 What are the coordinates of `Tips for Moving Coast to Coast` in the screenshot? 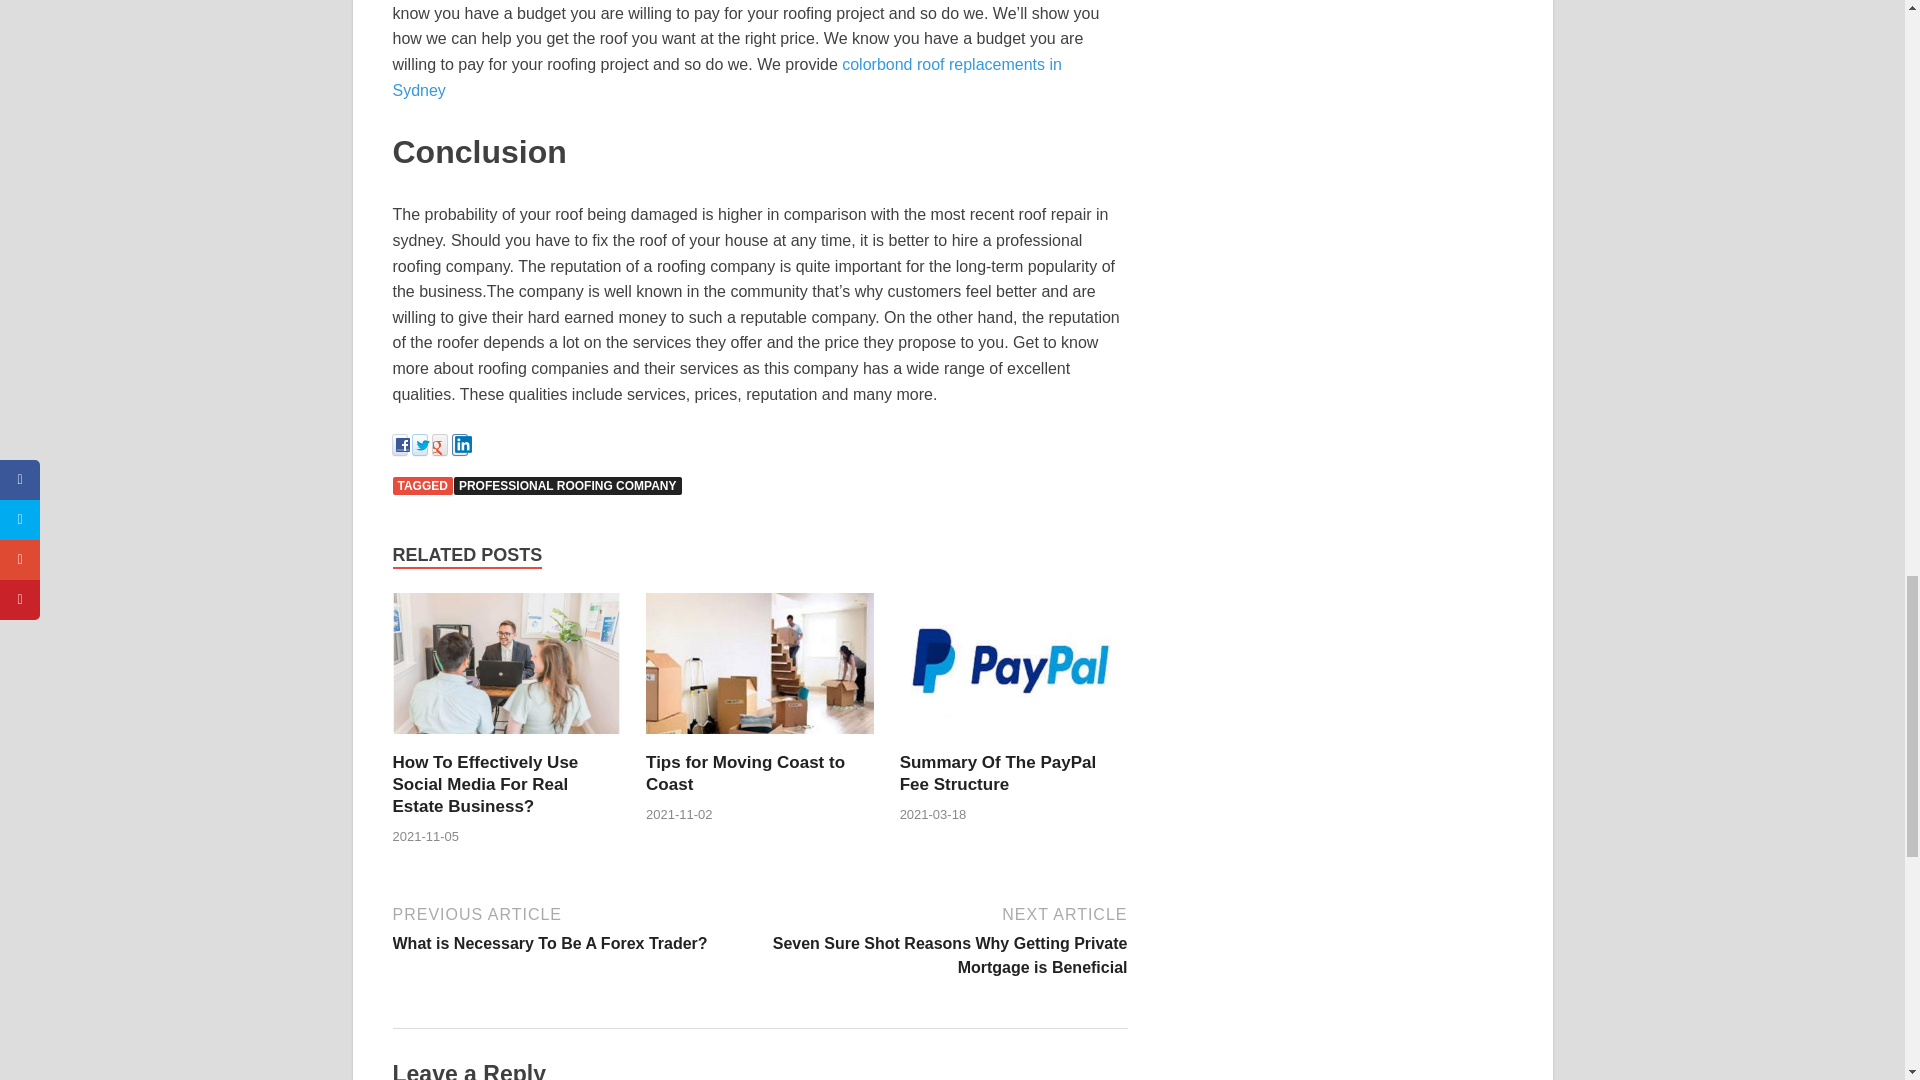 It's located at (744, 772).